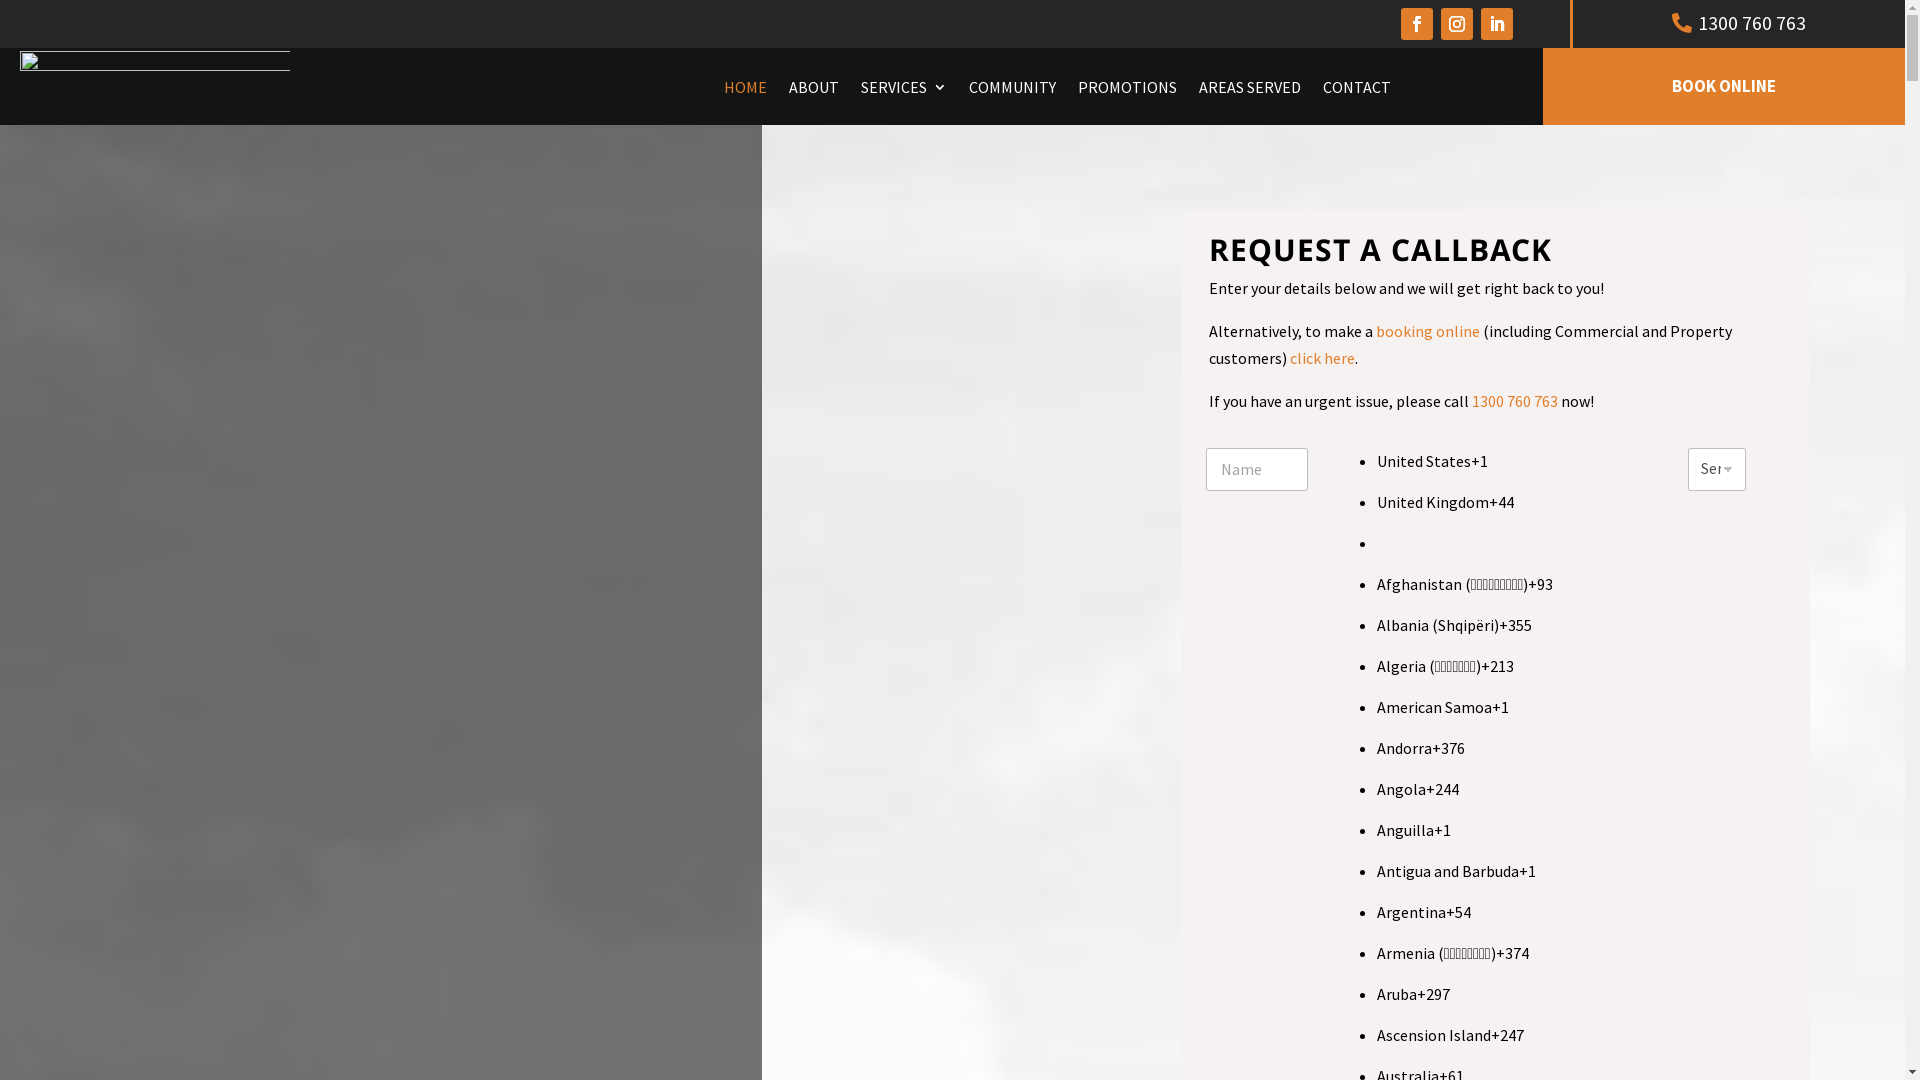 This screenshot has height=1080, width=1920. I want to click on HOME, so click(746, 87).